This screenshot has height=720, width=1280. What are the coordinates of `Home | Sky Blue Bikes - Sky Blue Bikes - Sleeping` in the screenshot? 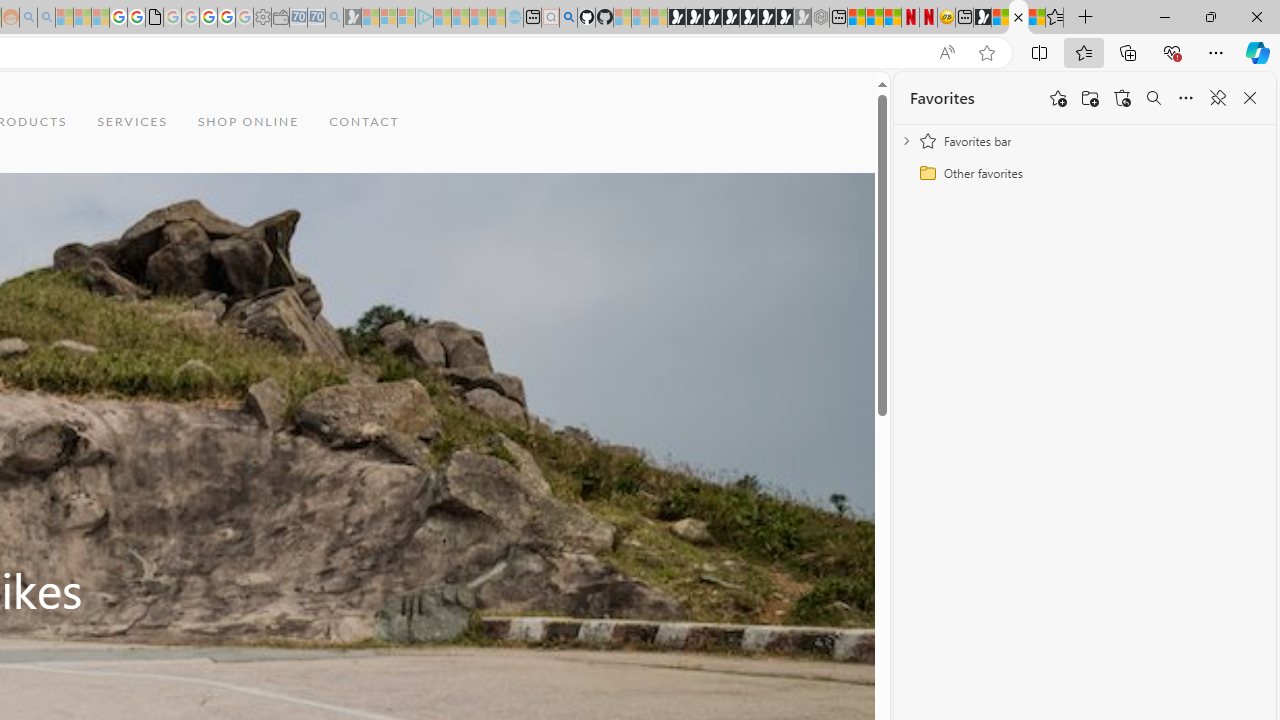 It's located at (514, 18).